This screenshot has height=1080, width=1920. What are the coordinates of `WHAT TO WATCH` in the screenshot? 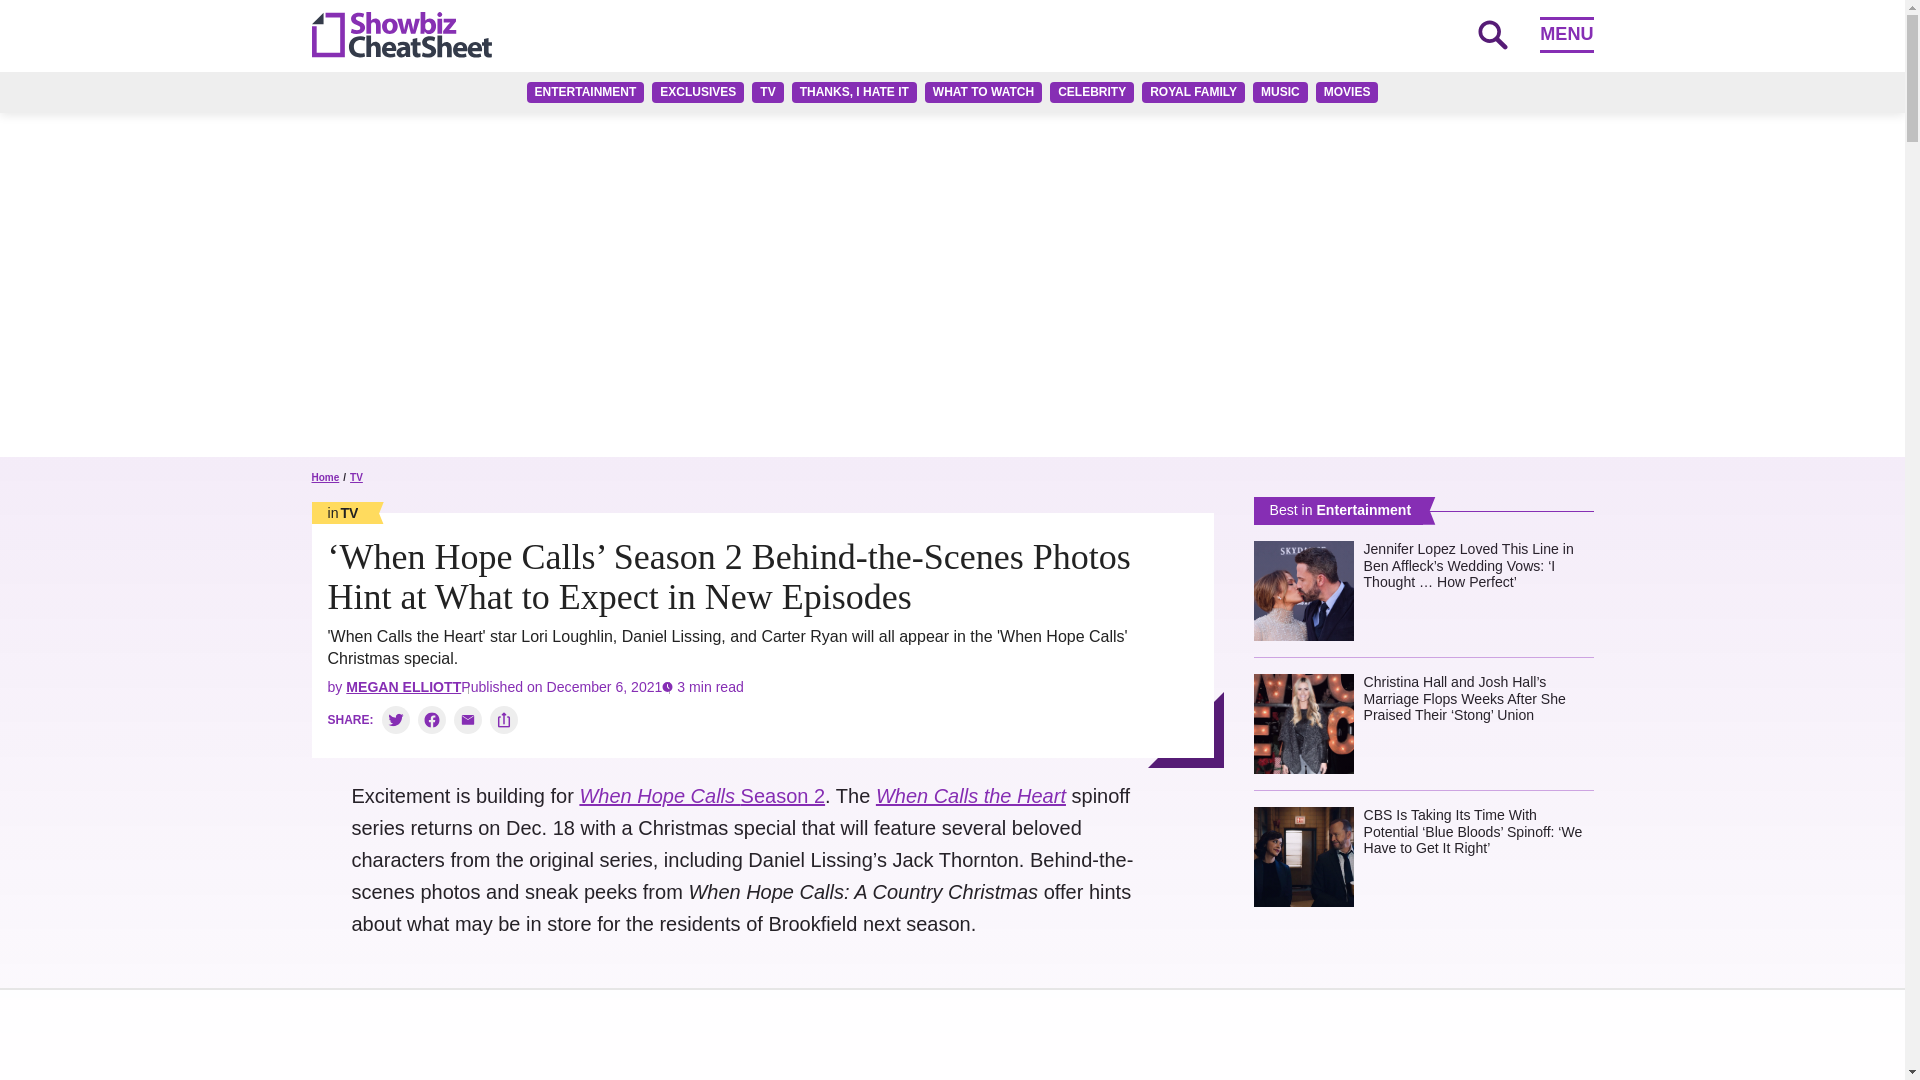 It's located at (984, 92).